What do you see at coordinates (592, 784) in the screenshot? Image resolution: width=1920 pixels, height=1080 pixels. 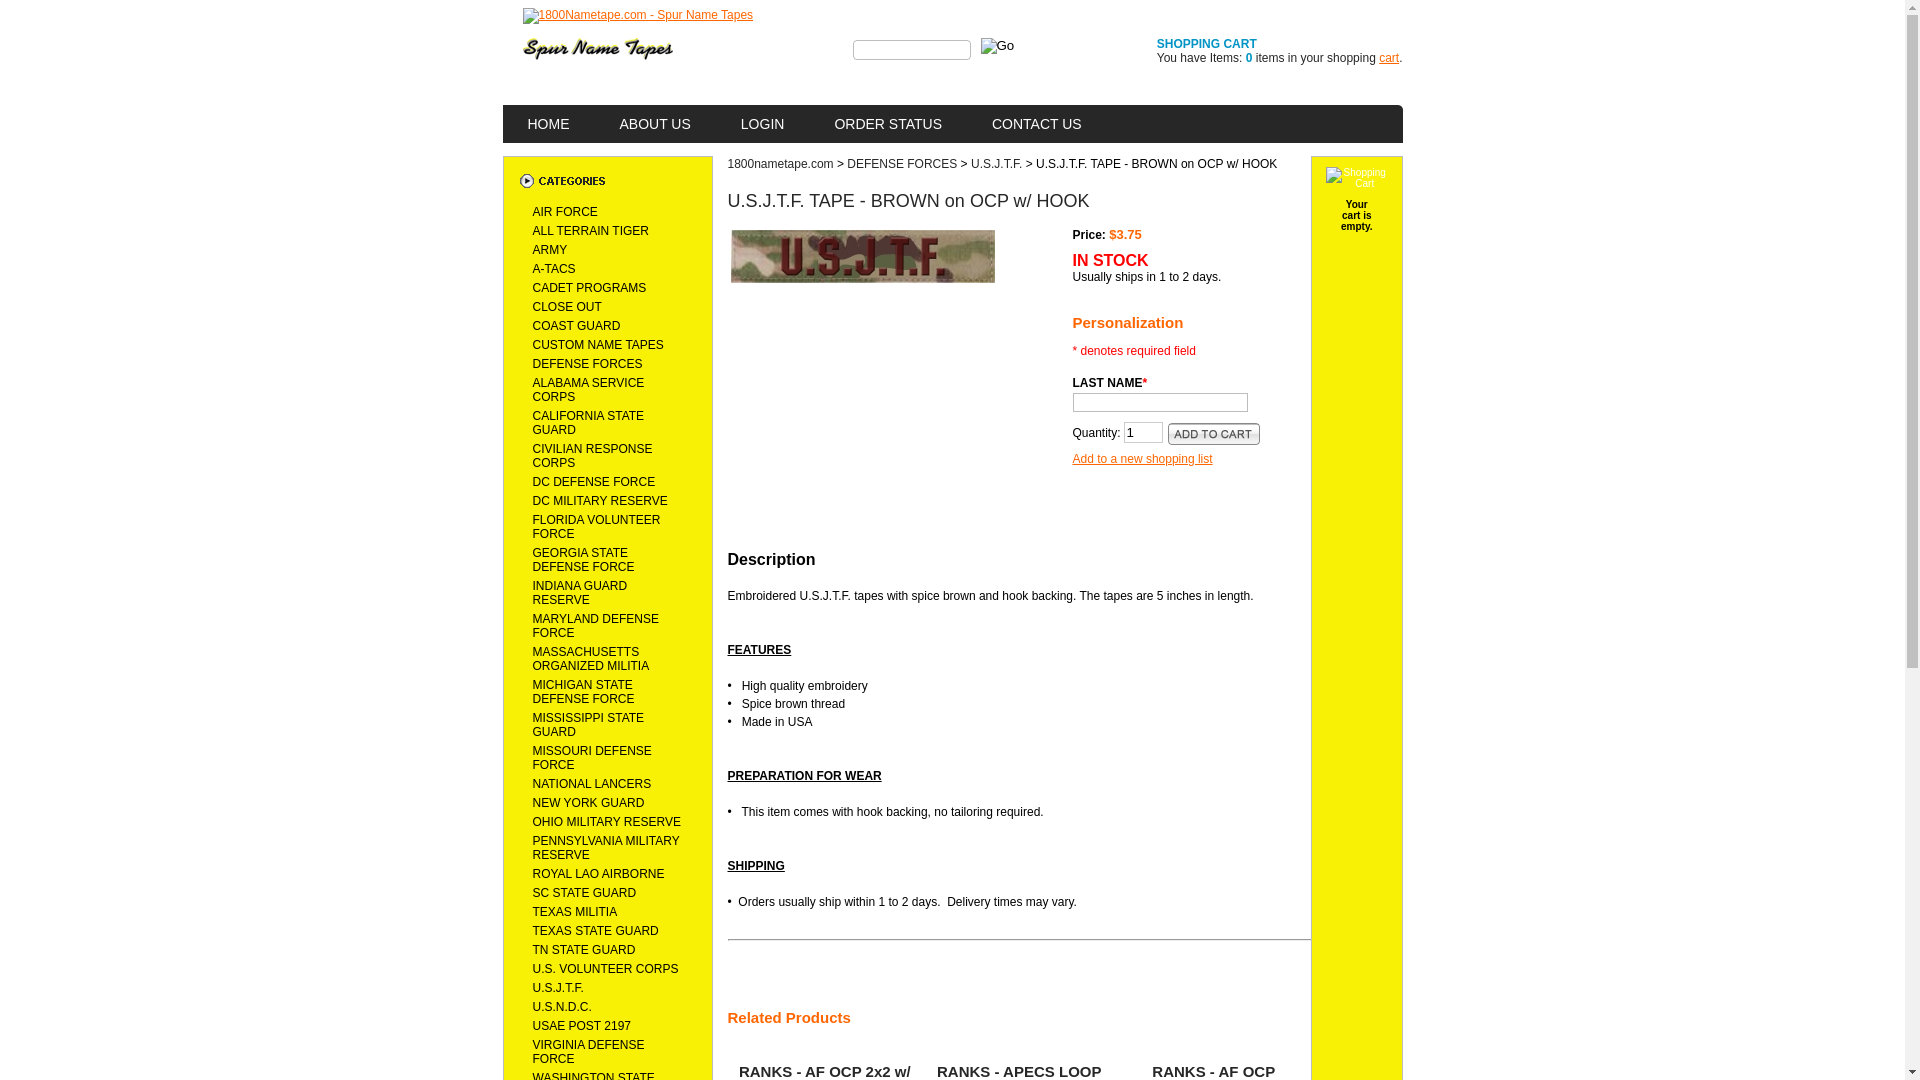 I see `NATIONAL LANCERS` at bounding box center [592, 784].